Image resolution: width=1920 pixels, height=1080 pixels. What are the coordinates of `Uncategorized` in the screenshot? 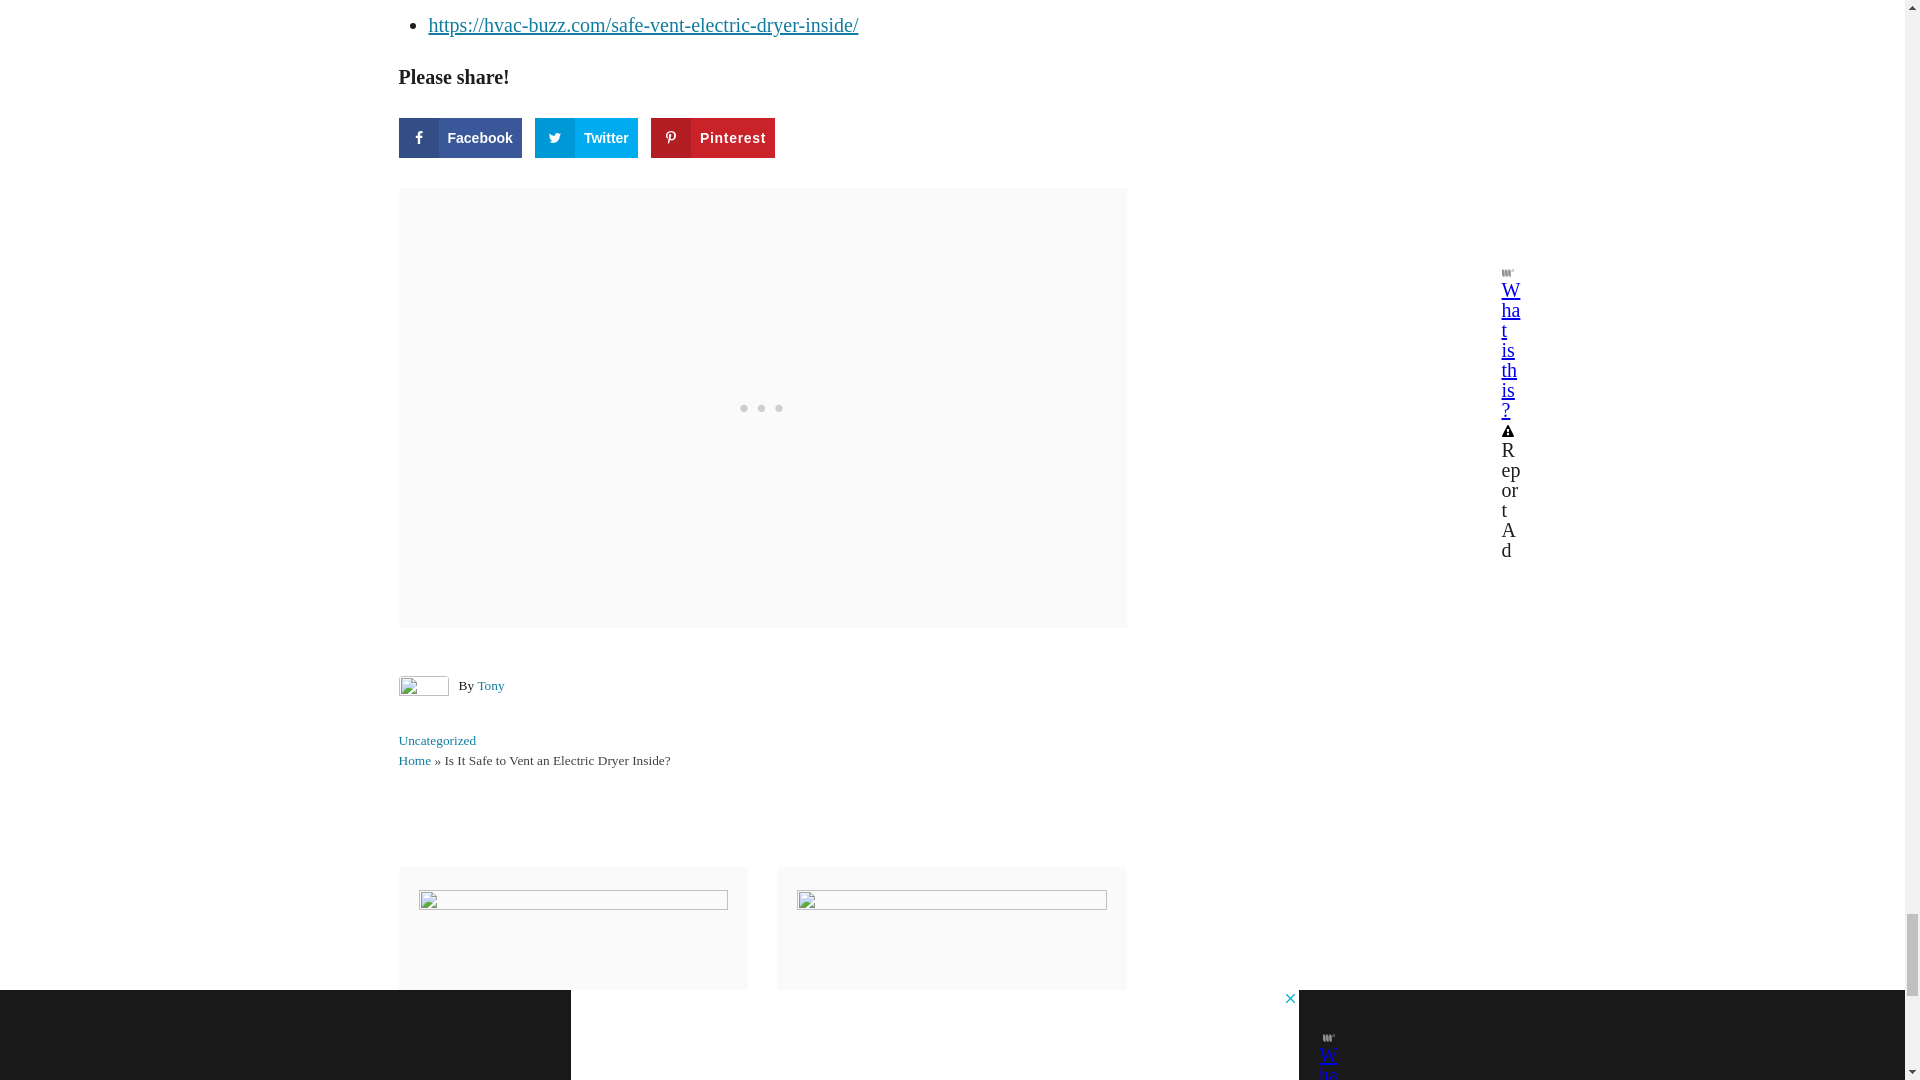 It's located at (436, 740).